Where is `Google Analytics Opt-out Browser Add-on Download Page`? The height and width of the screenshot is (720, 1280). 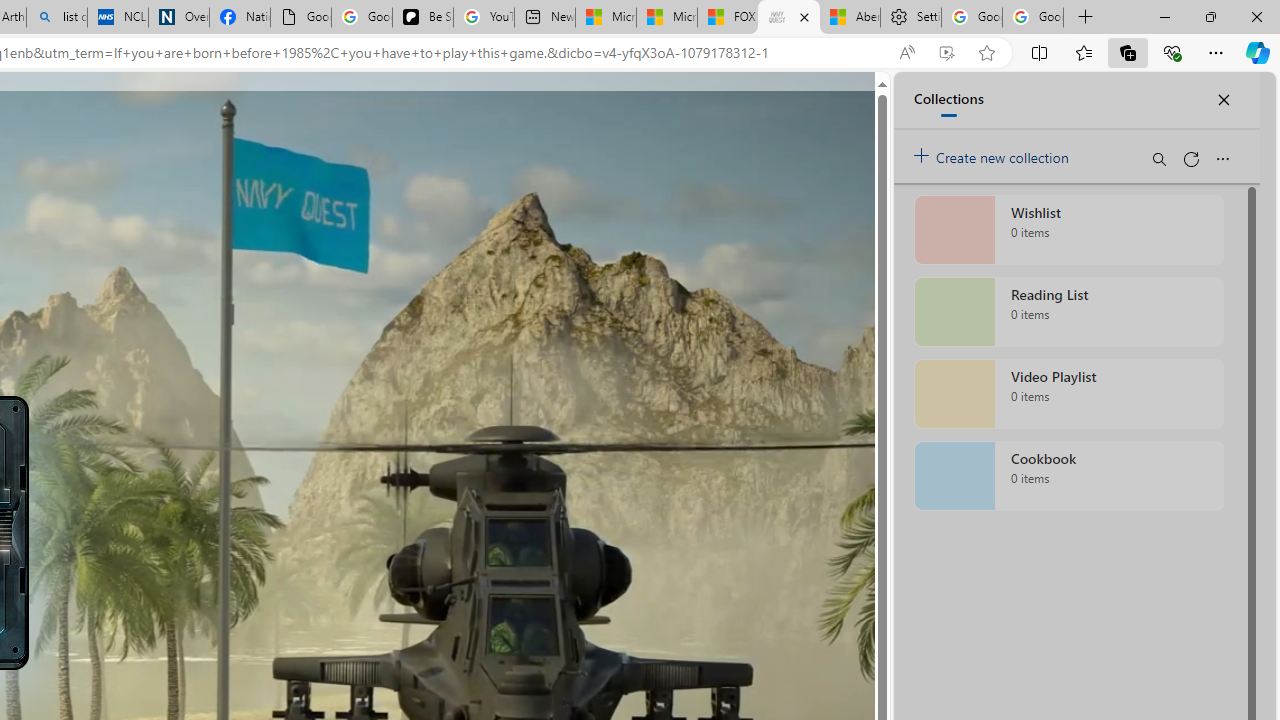 Google Analytics Opt-out Browser Add-on Download Page is located at coordinates (301, 18).